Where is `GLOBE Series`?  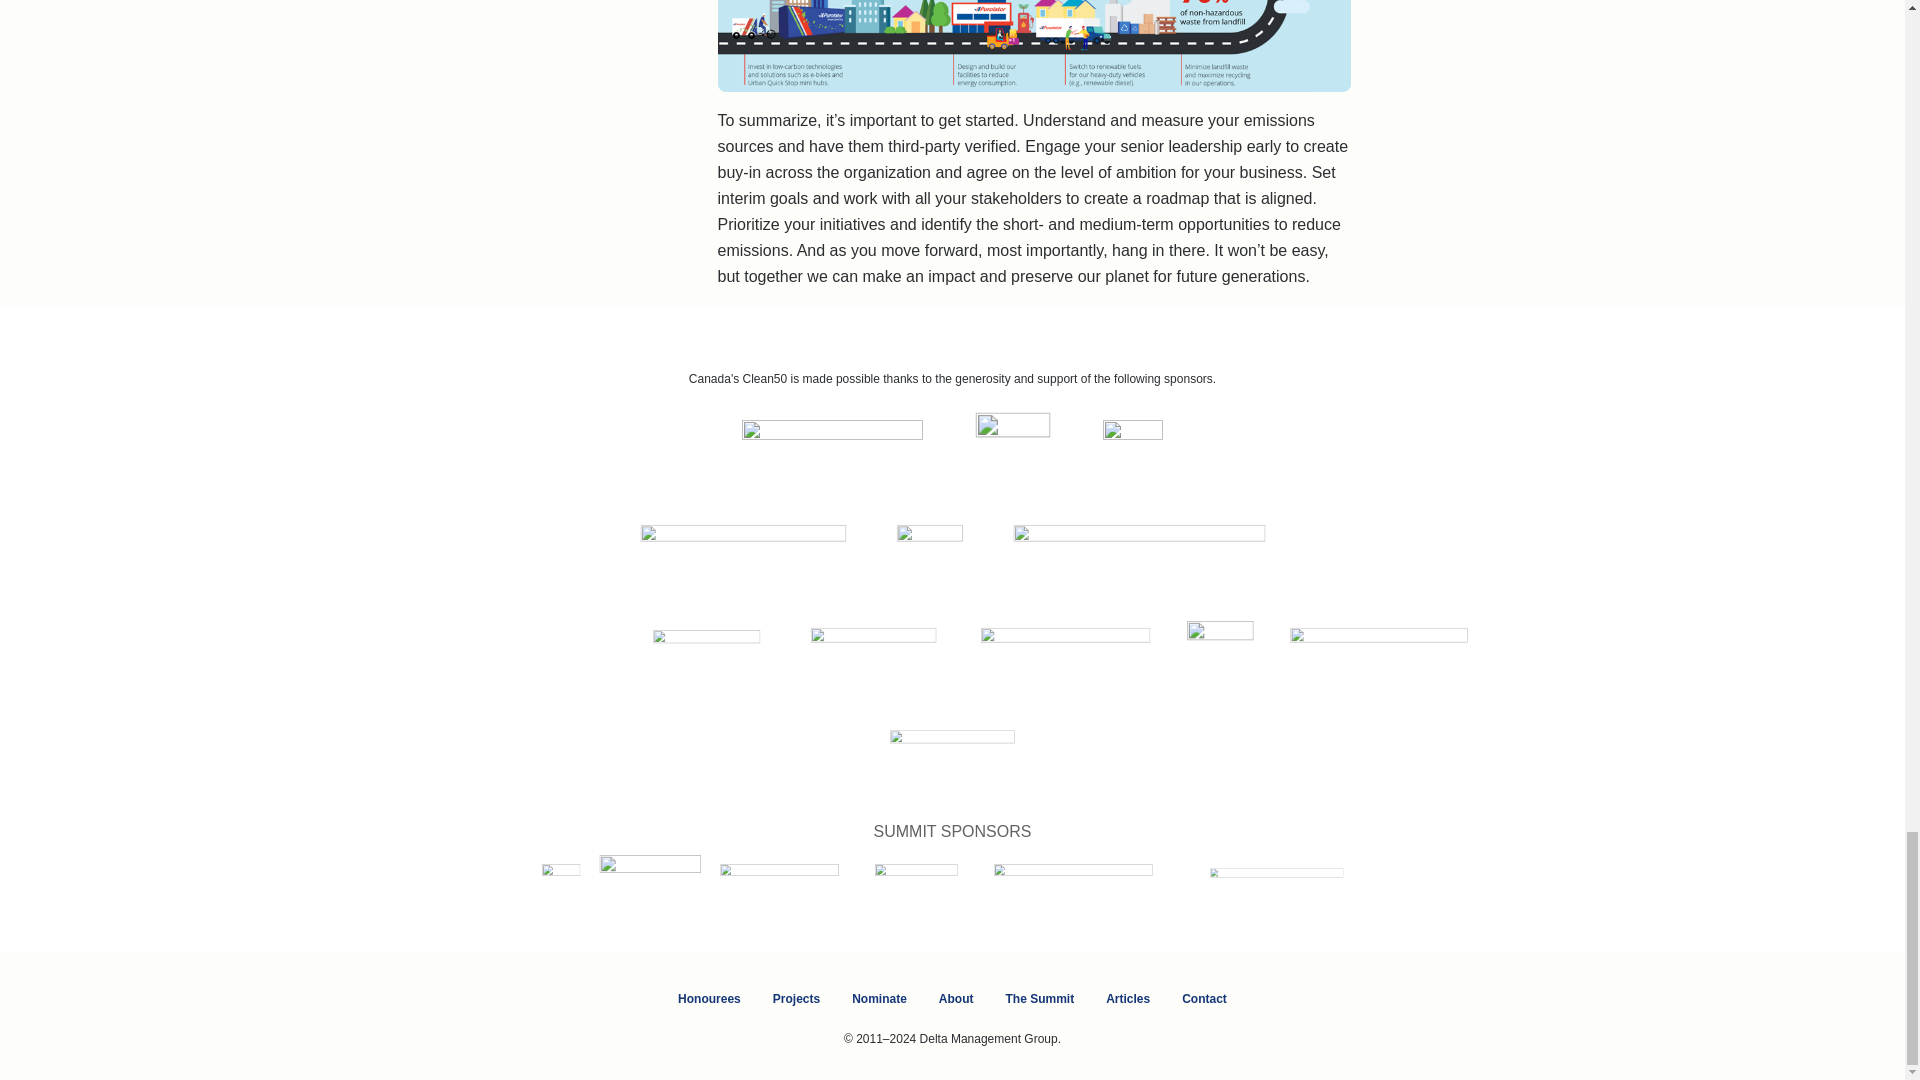 GLOBE Series is located at coordinates (984, 760).